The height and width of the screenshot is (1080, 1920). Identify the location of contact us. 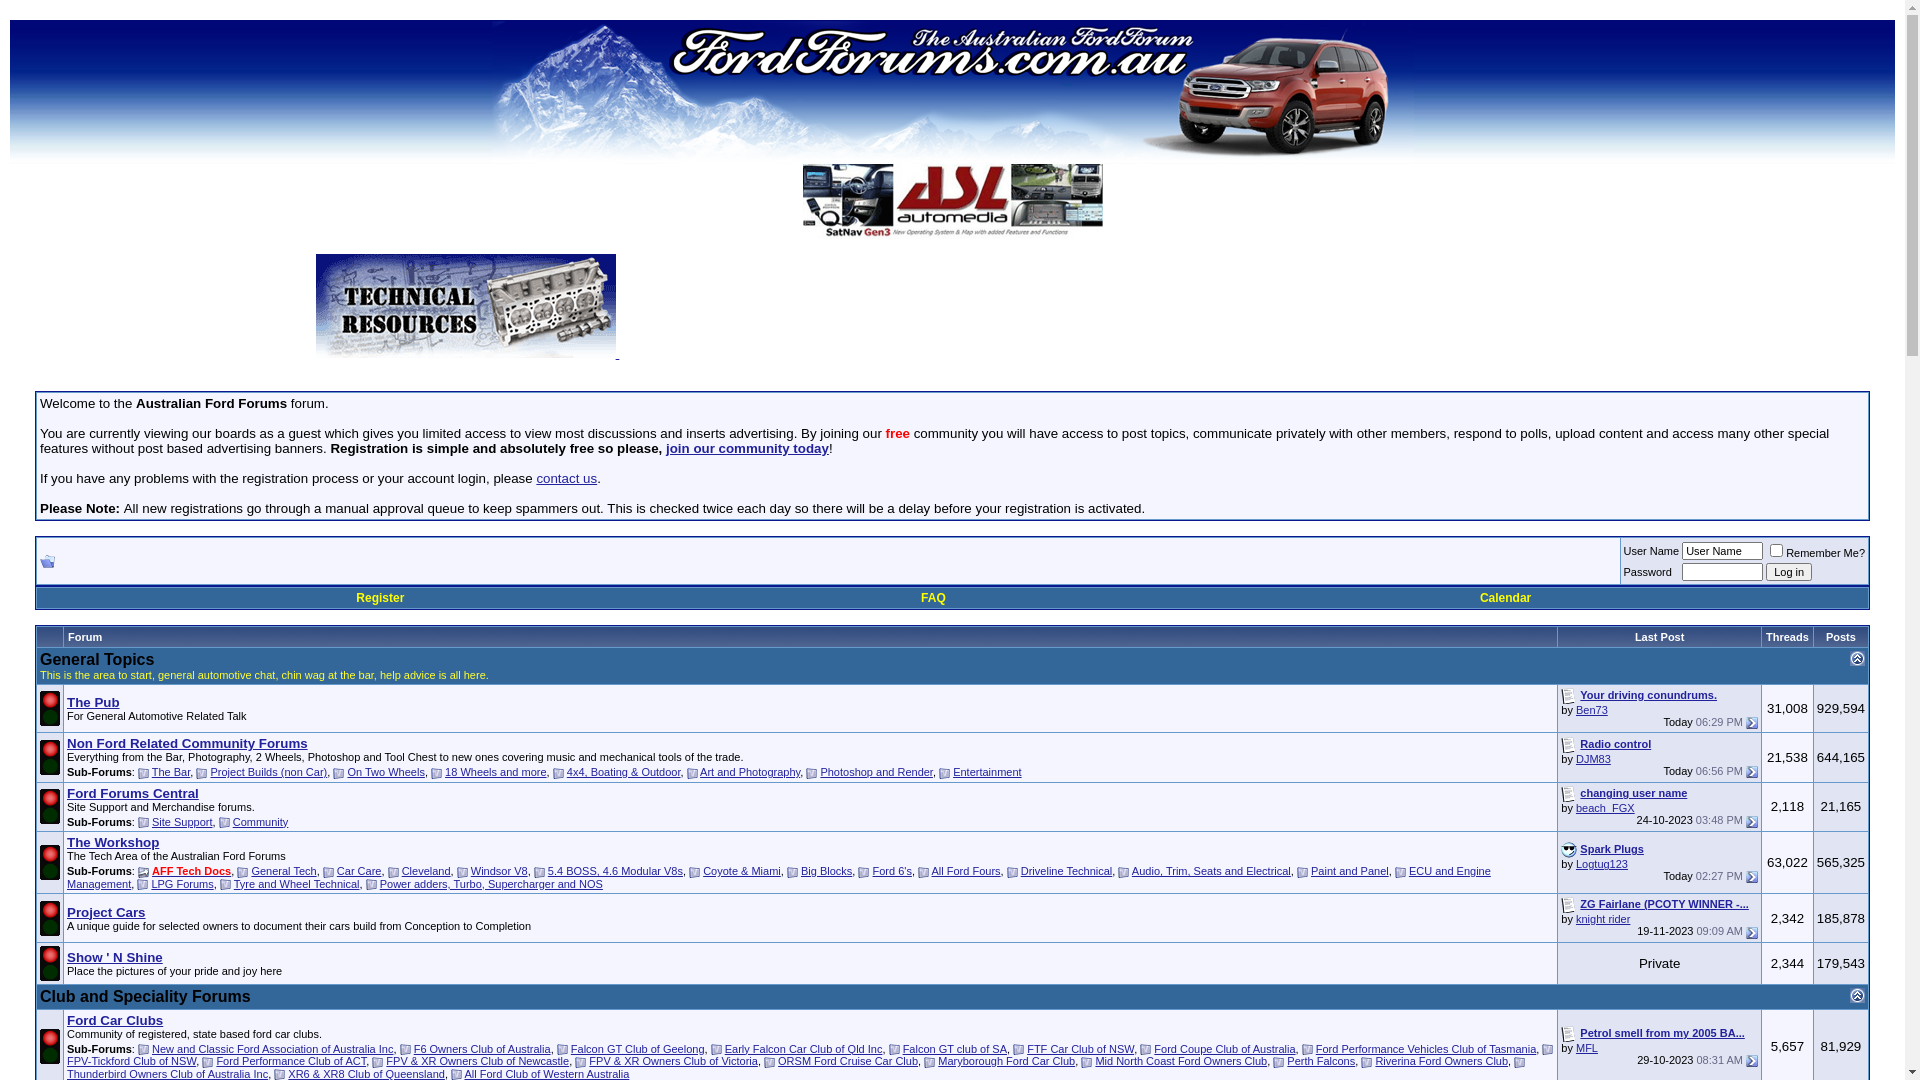
(566, 478).